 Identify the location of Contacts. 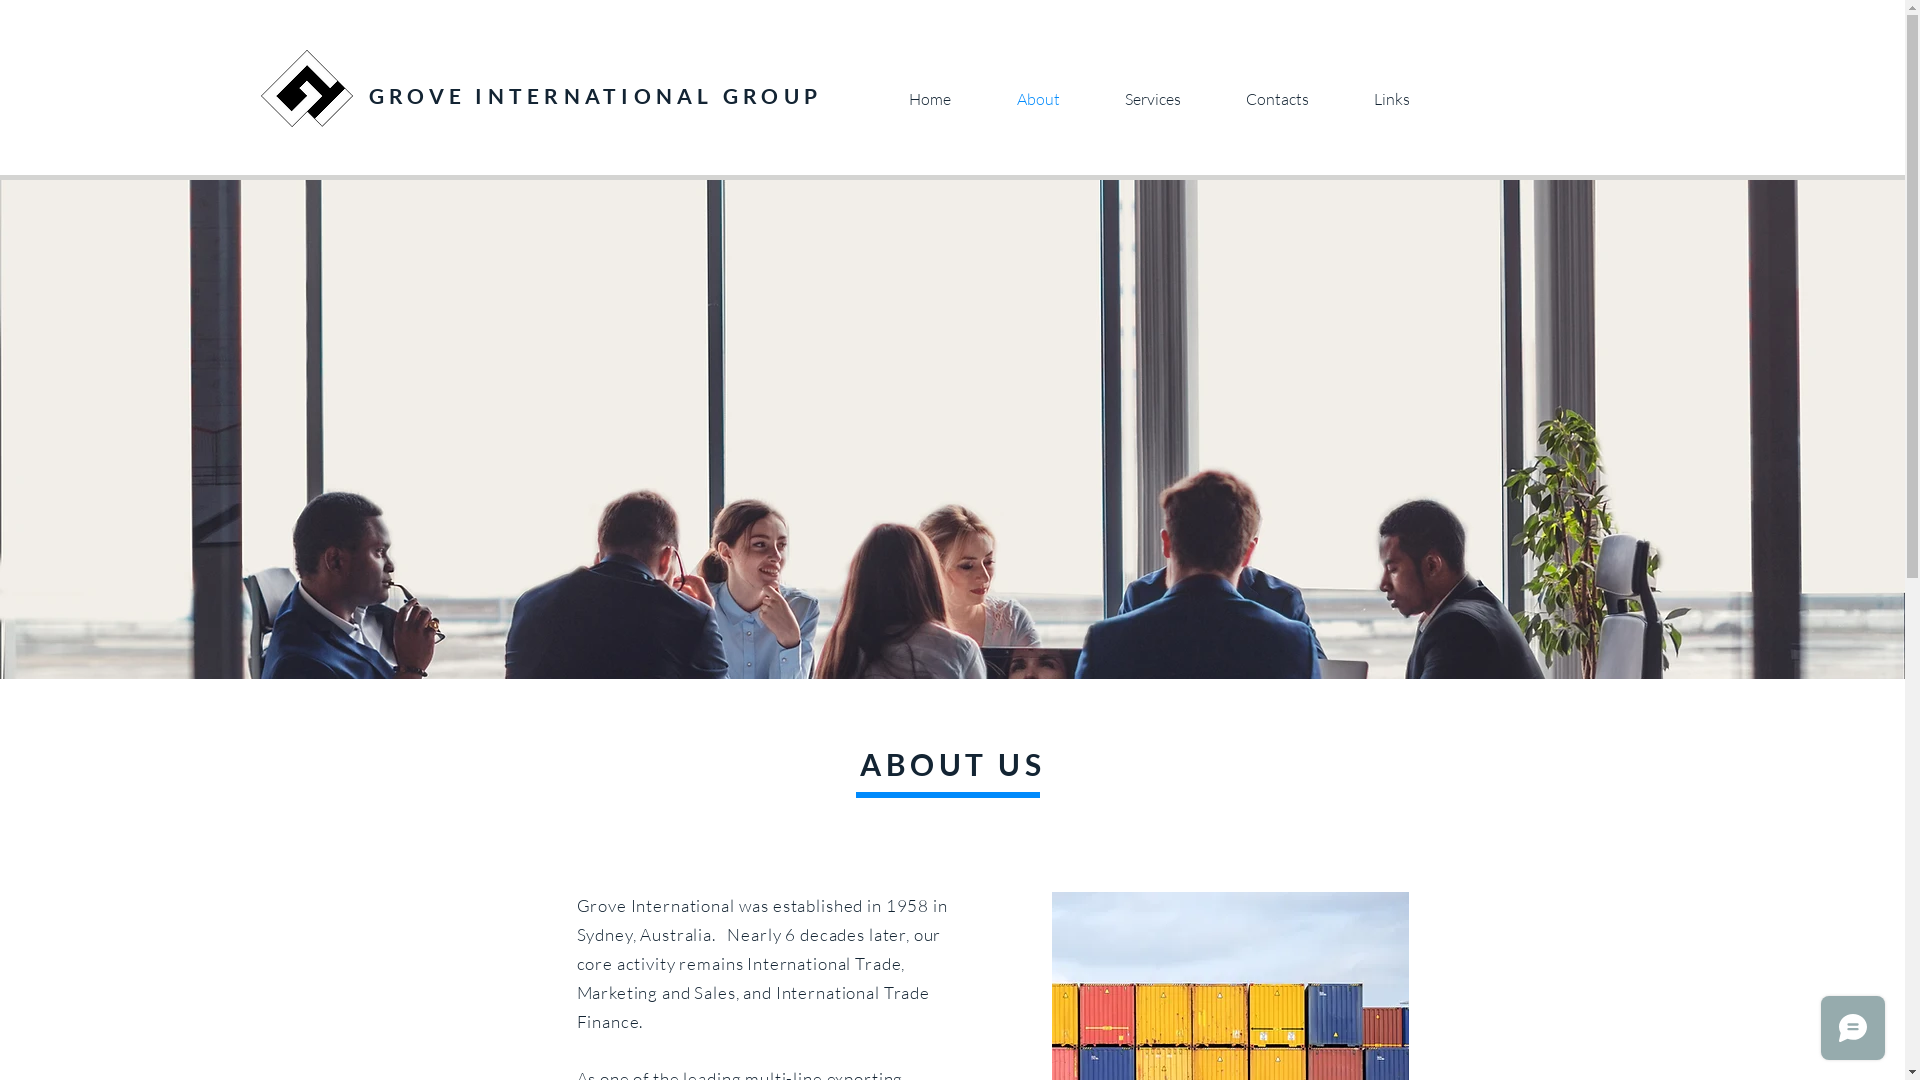
(1278, 100).